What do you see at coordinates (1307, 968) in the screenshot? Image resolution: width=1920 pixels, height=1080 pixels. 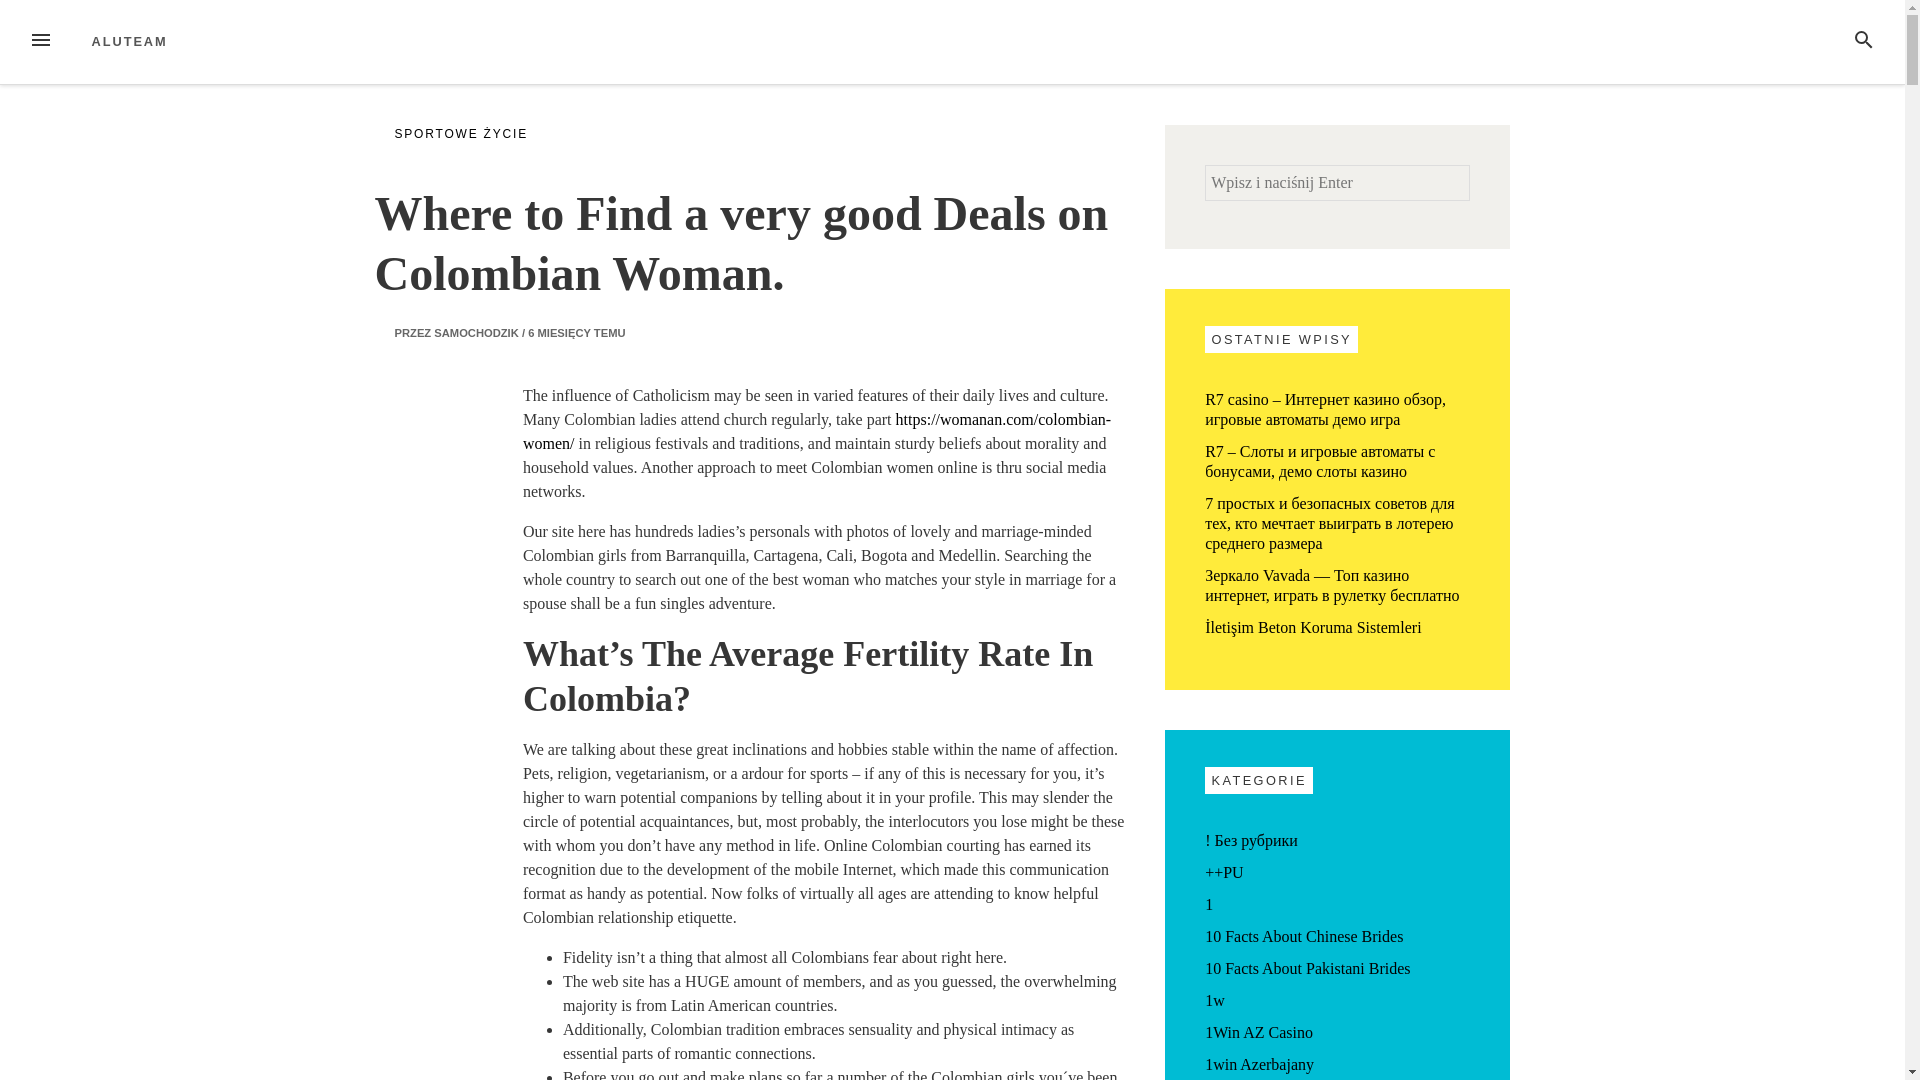 I see `10 Facts About Pakistani Brides` at bounding box center [1307, 968].